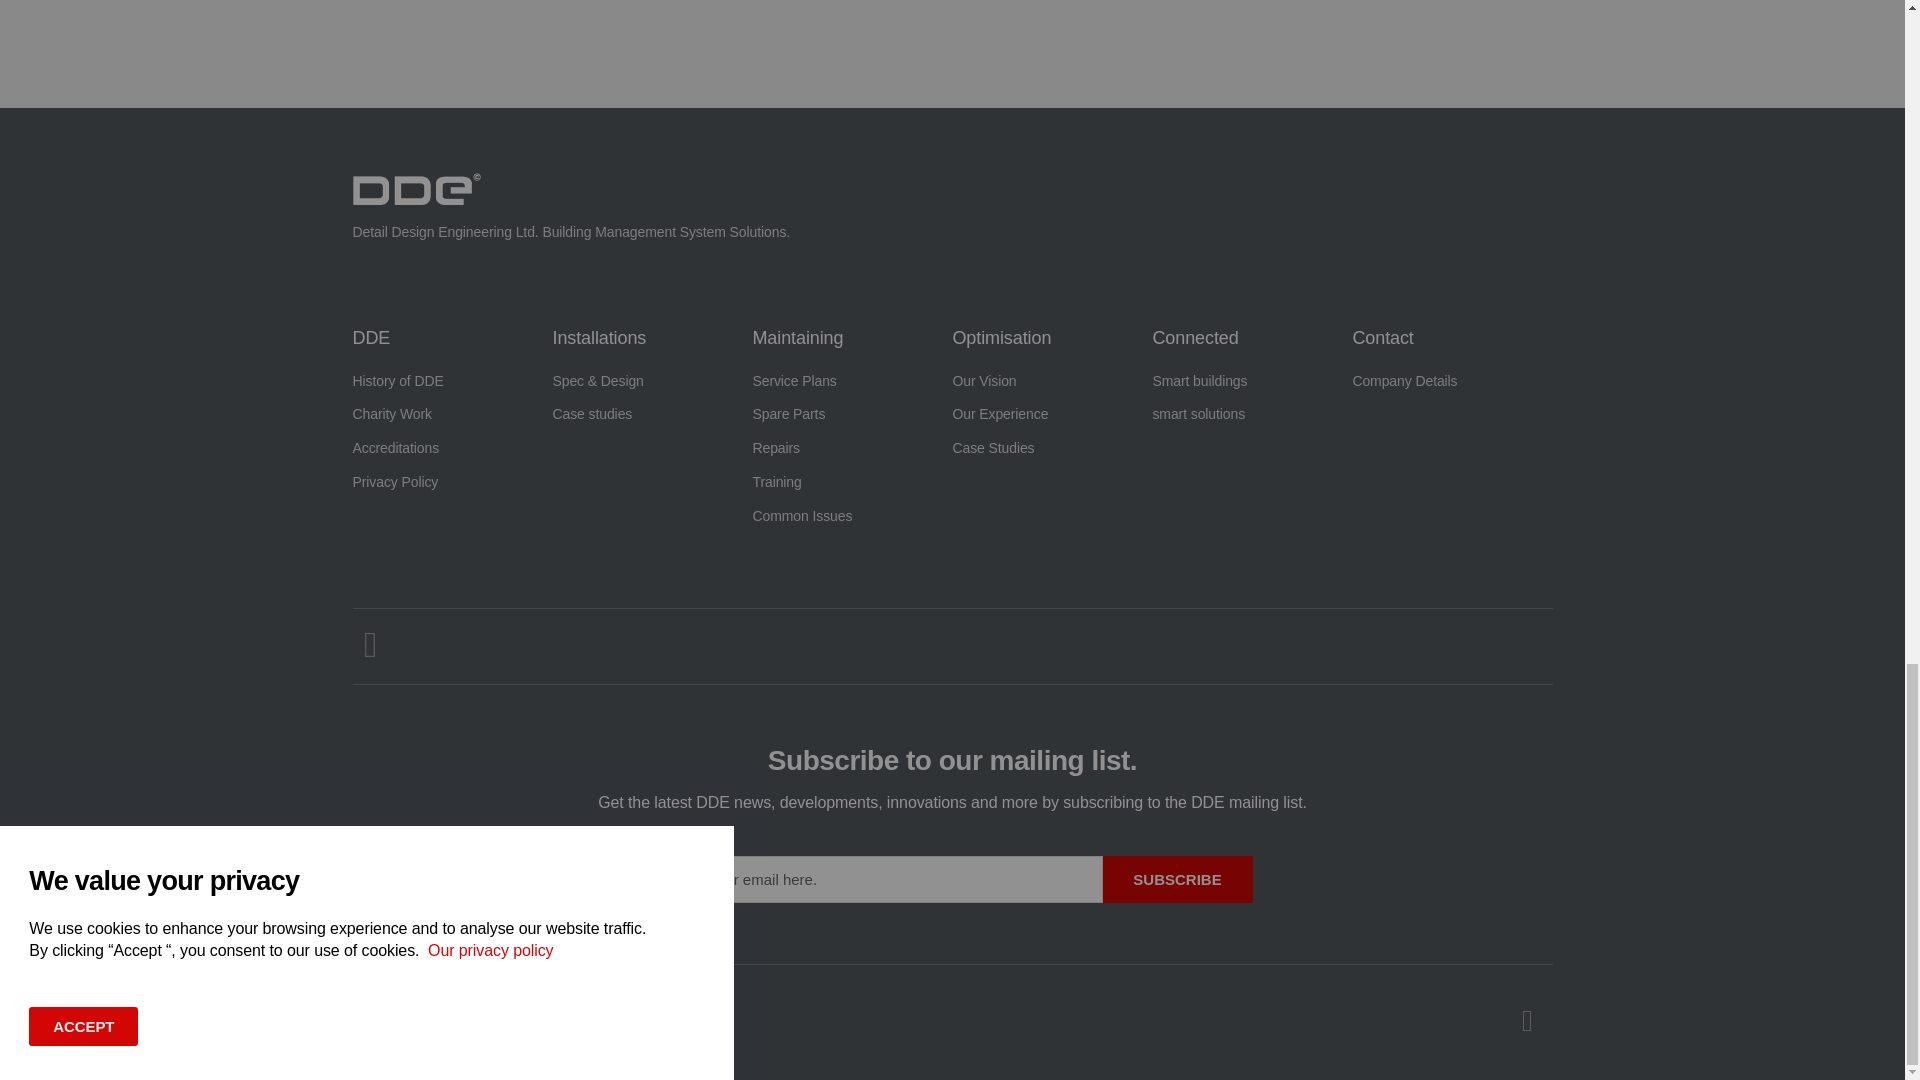 The height and width of the screenshot is (1080, 1920). Describe the element at coordinates (852, 482) in the screenshot. I see `Training` at that location.